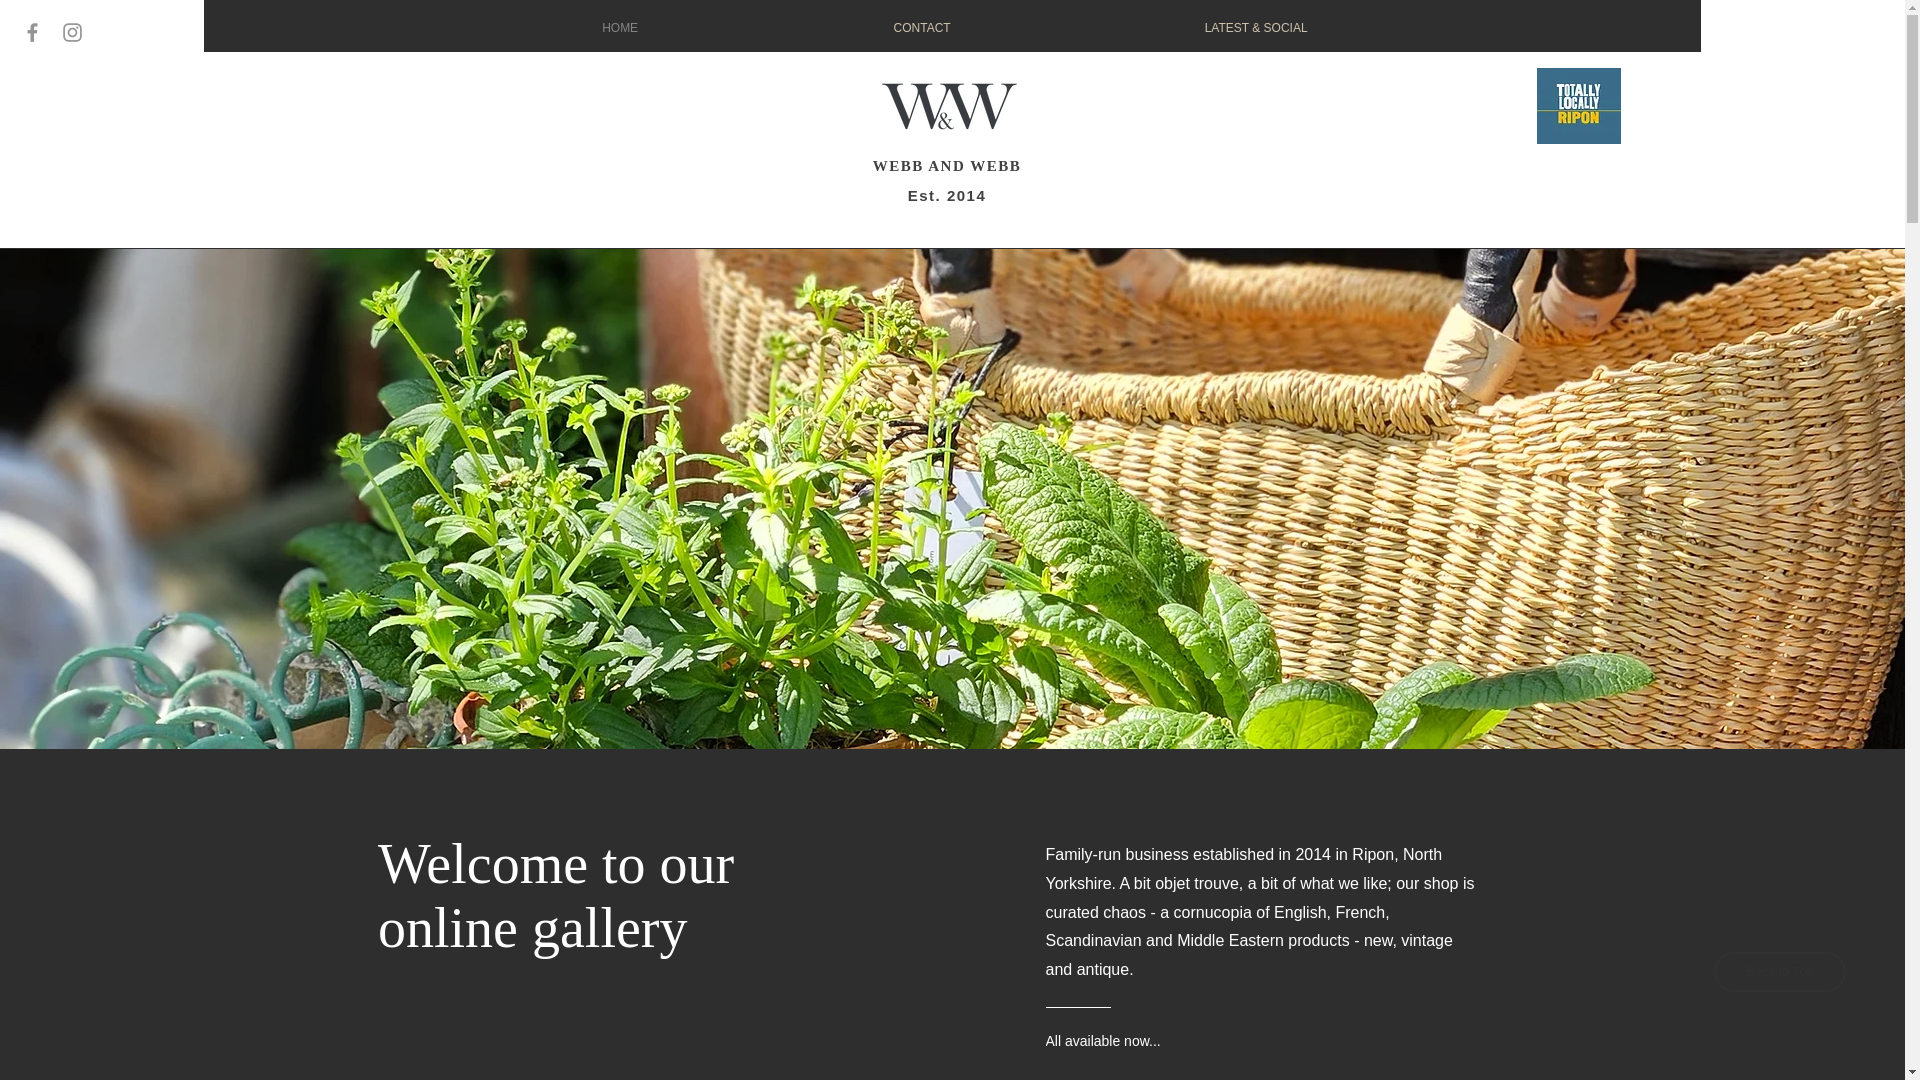  What do you see at coordinates (922, 28) in the screenshot?
I see `CONTACT` at bounding box center [922, 28].